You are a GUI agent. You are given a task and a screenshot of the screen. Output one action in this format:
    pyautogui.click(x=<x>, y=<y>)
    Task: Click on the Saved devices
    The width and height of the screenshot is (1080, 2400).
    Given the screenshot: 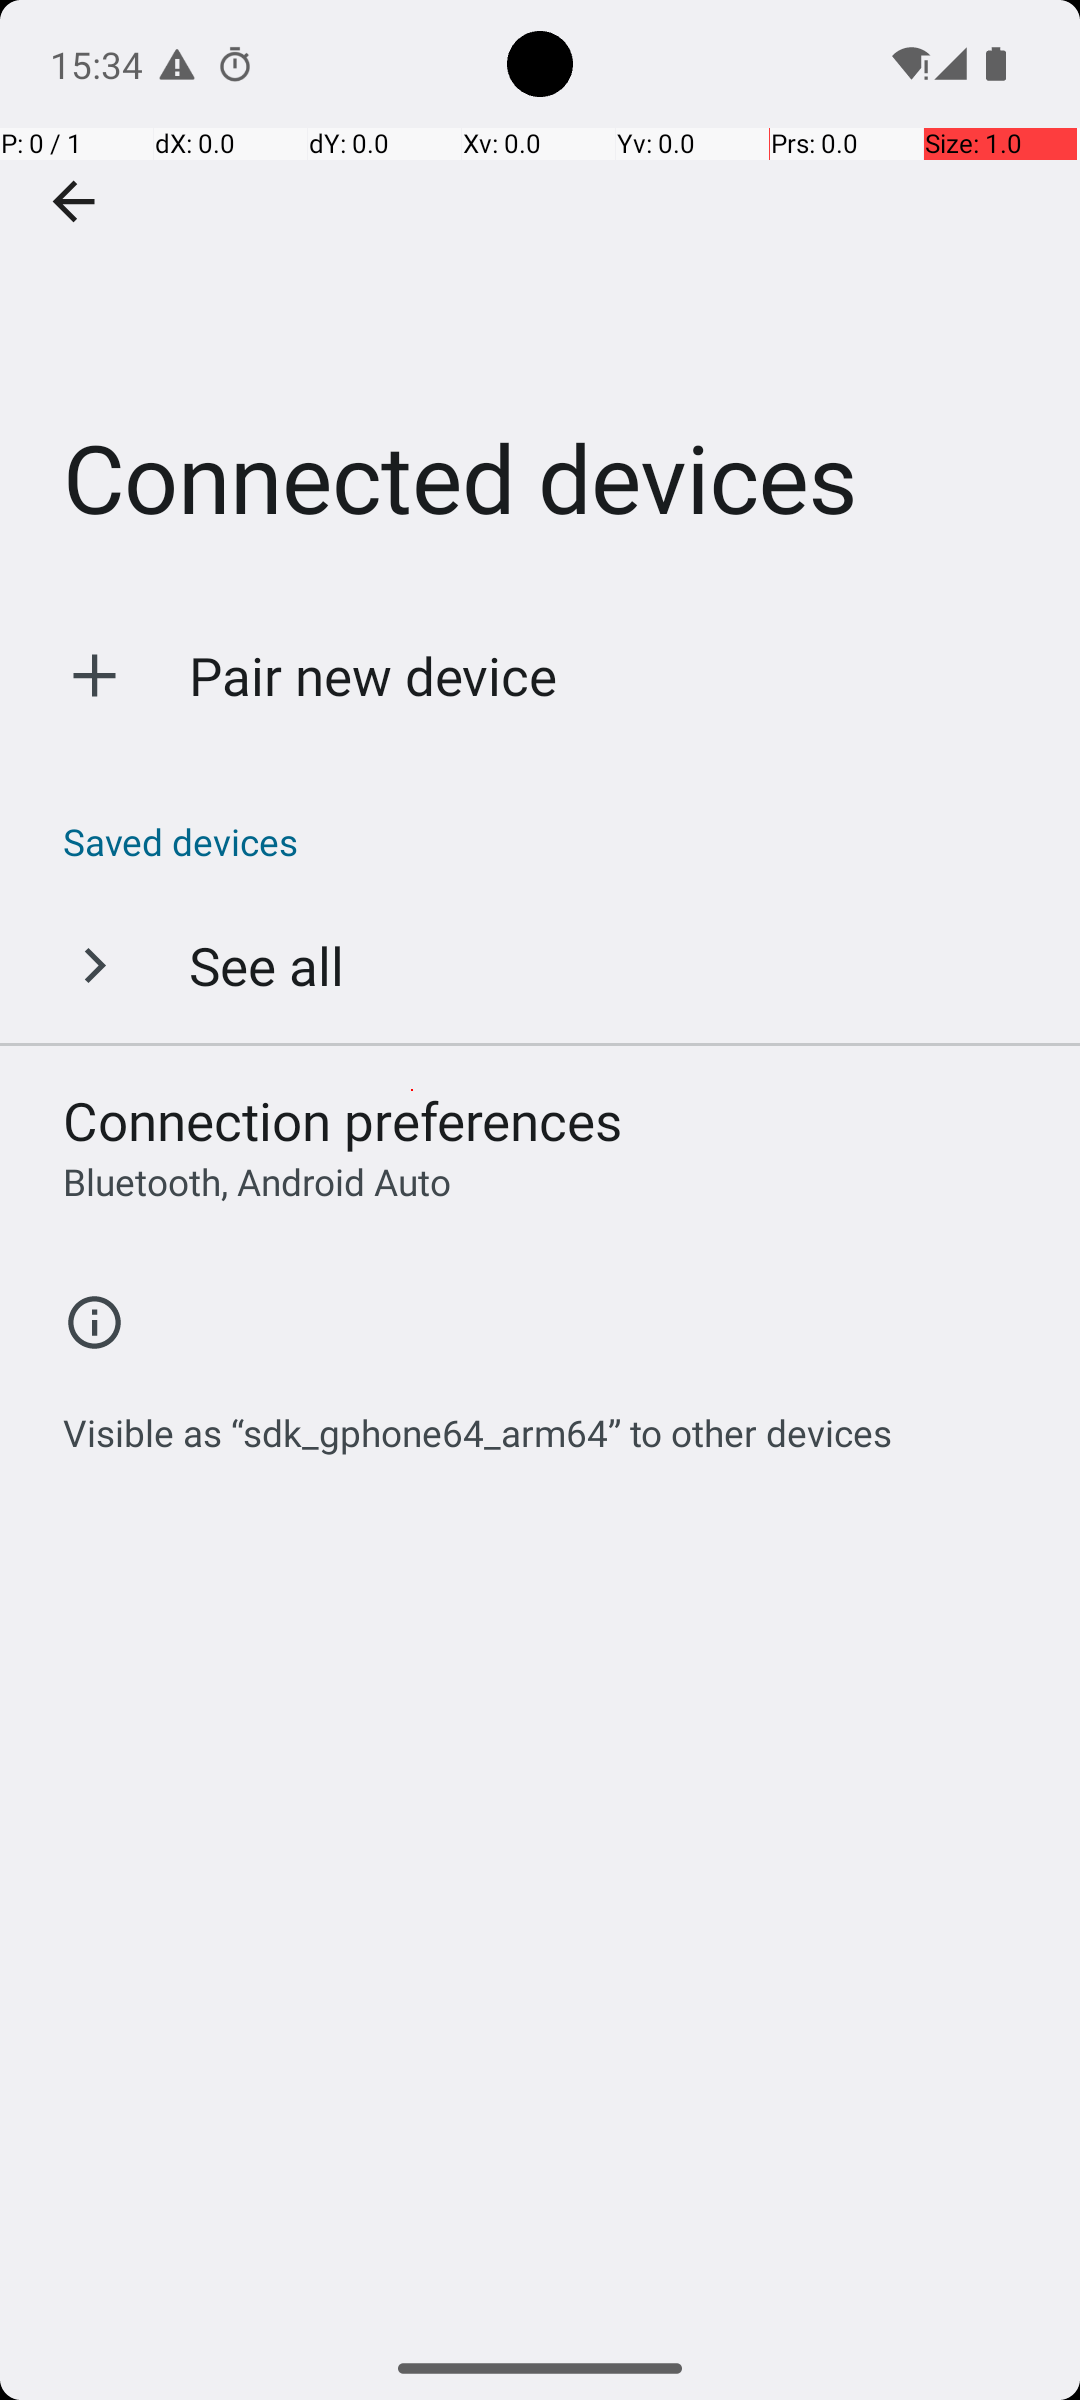 What is the action you would take?
    pyautogui.click(x=550, y=842)
    